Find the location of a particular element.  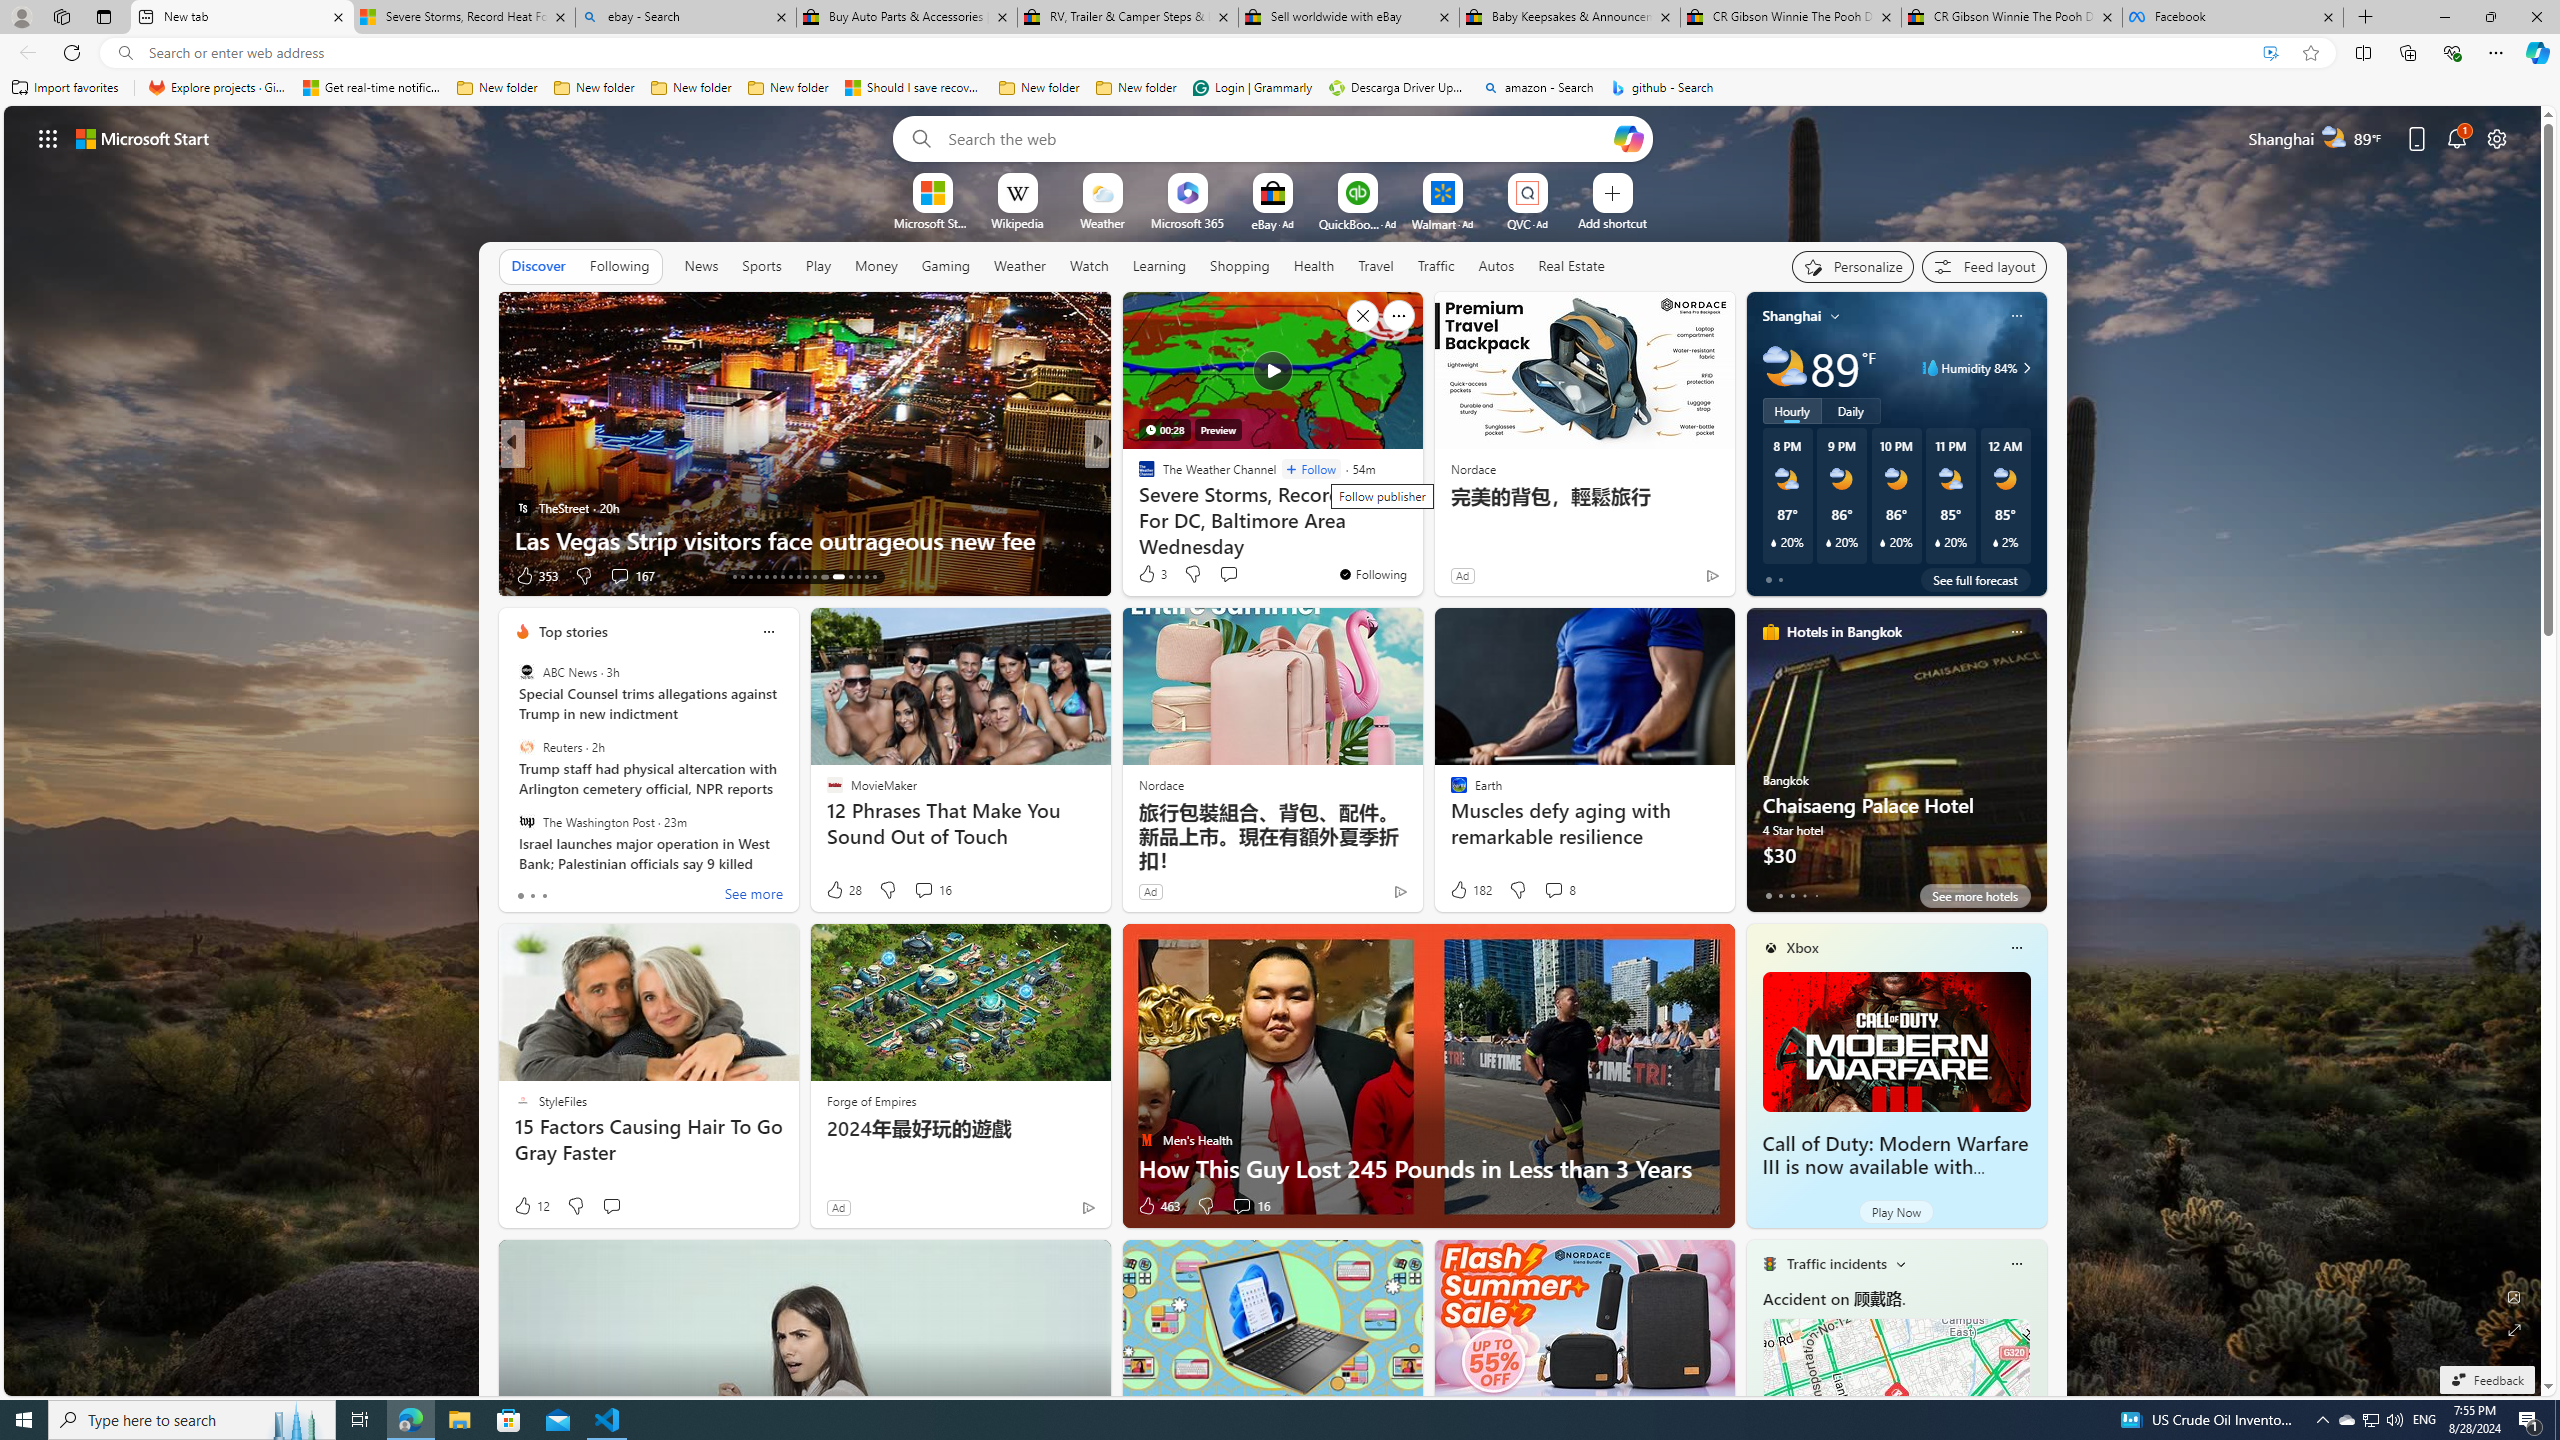

AutomationID: tab-29 is located at coordinates (874, 577).